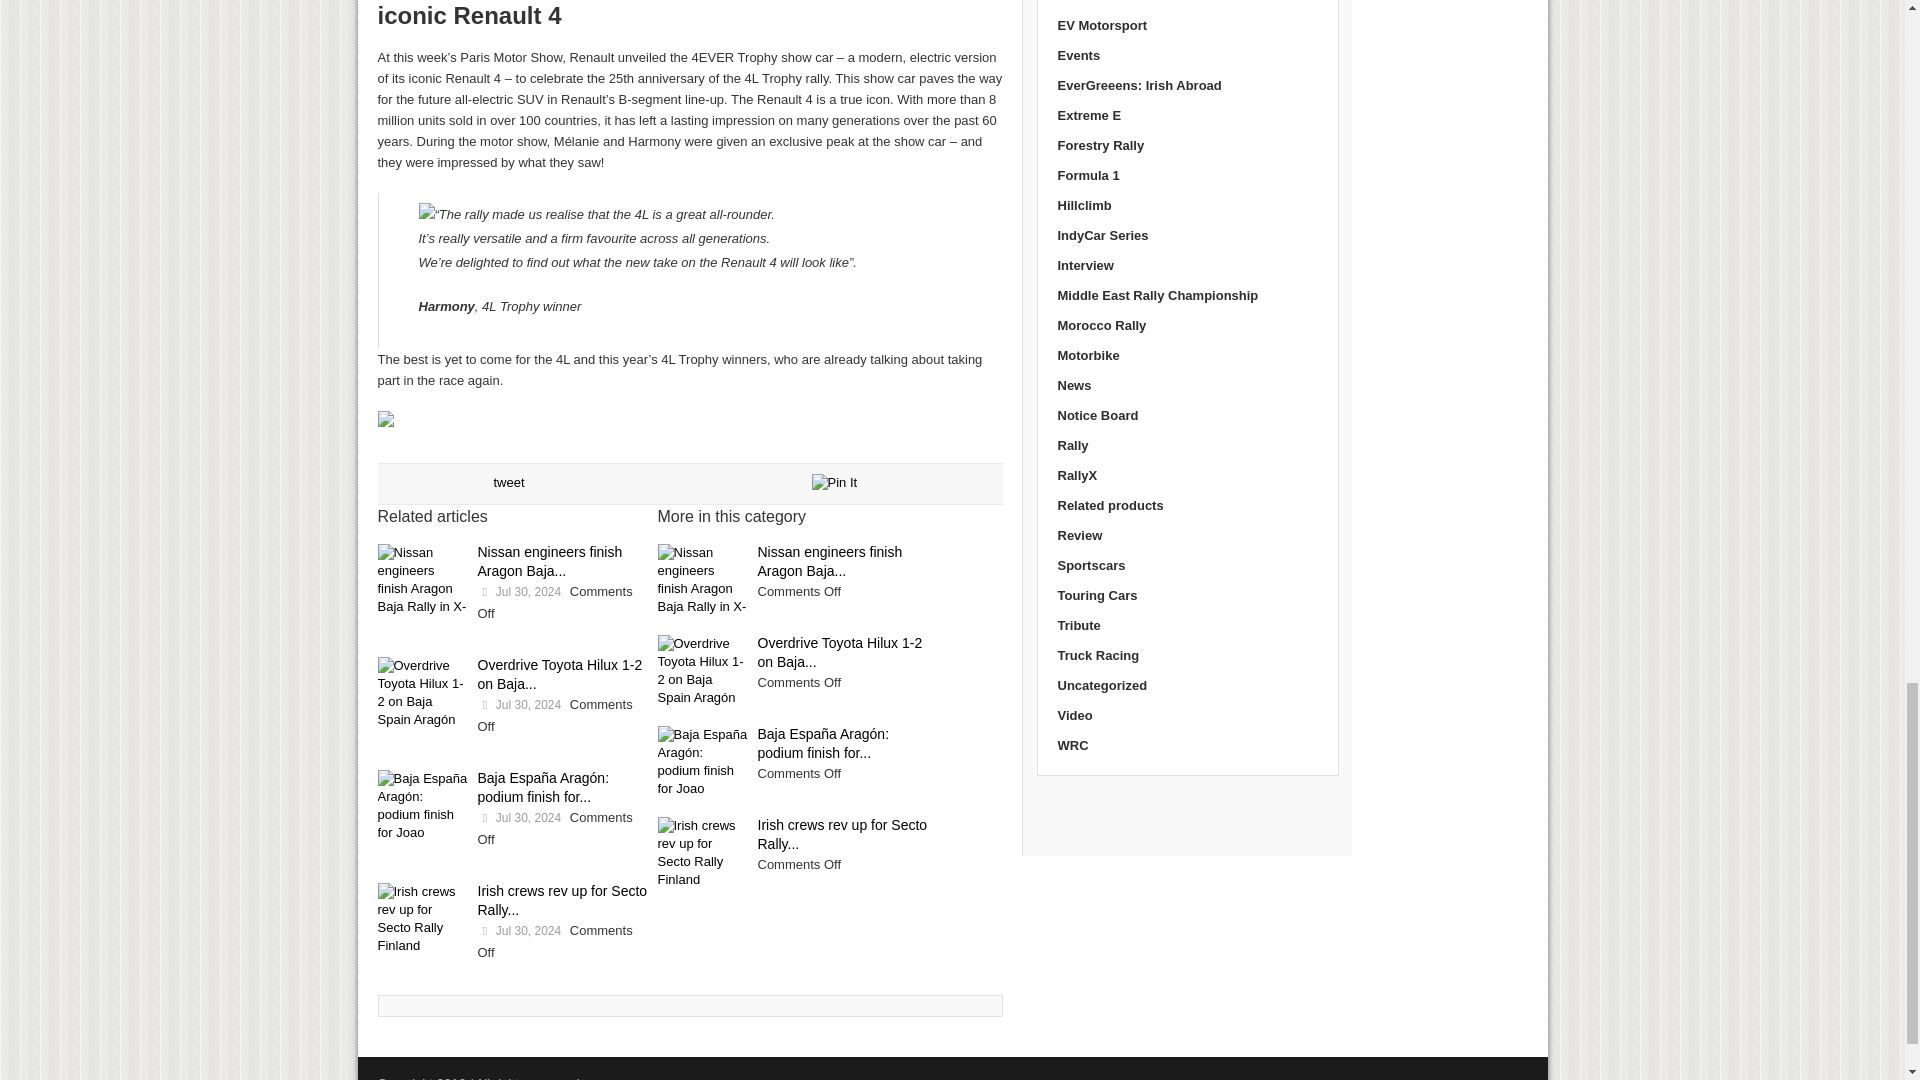  Describe the element at coordinates (550, 561) in the screenshot. I see `Nissan engineers finish Aragon Baja...` at that location.